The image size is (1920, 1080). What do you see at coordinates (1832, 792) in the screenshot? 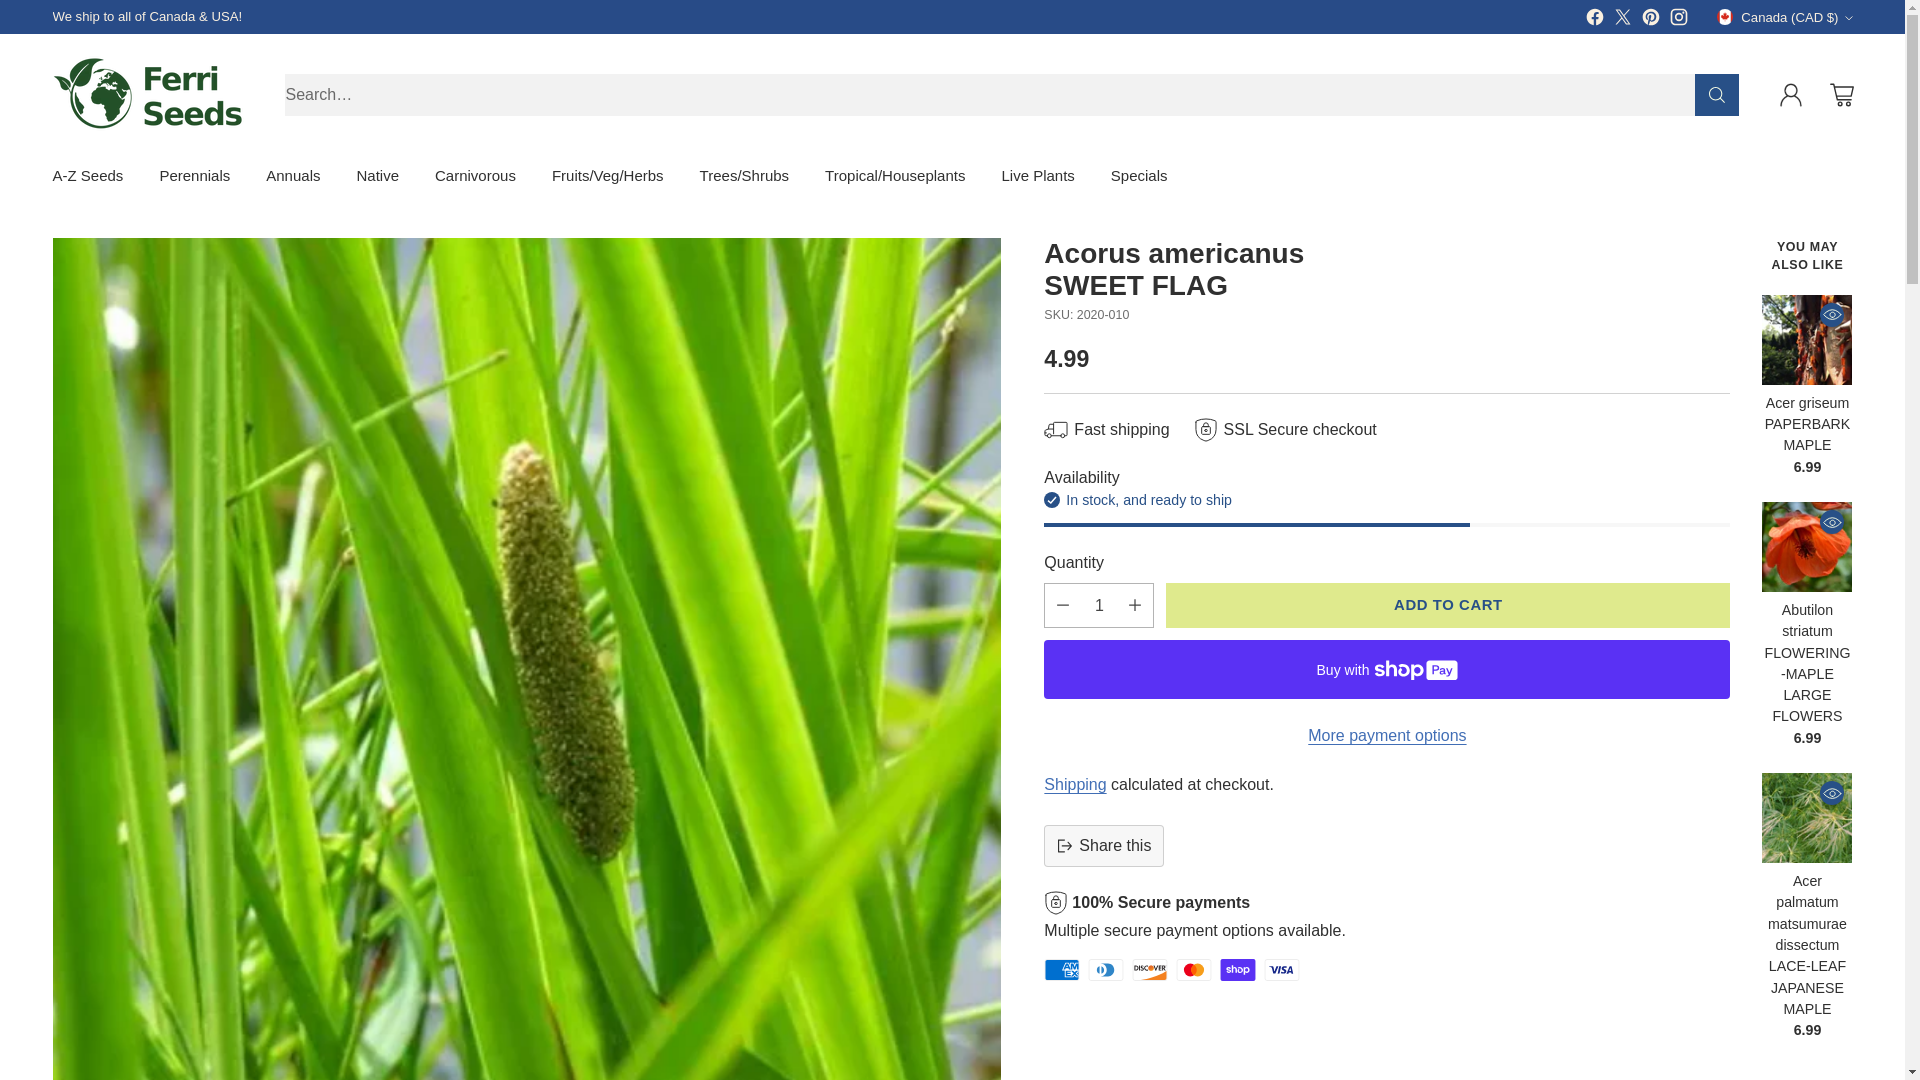
I see `Quick View` at bounding box center [1832, 792].